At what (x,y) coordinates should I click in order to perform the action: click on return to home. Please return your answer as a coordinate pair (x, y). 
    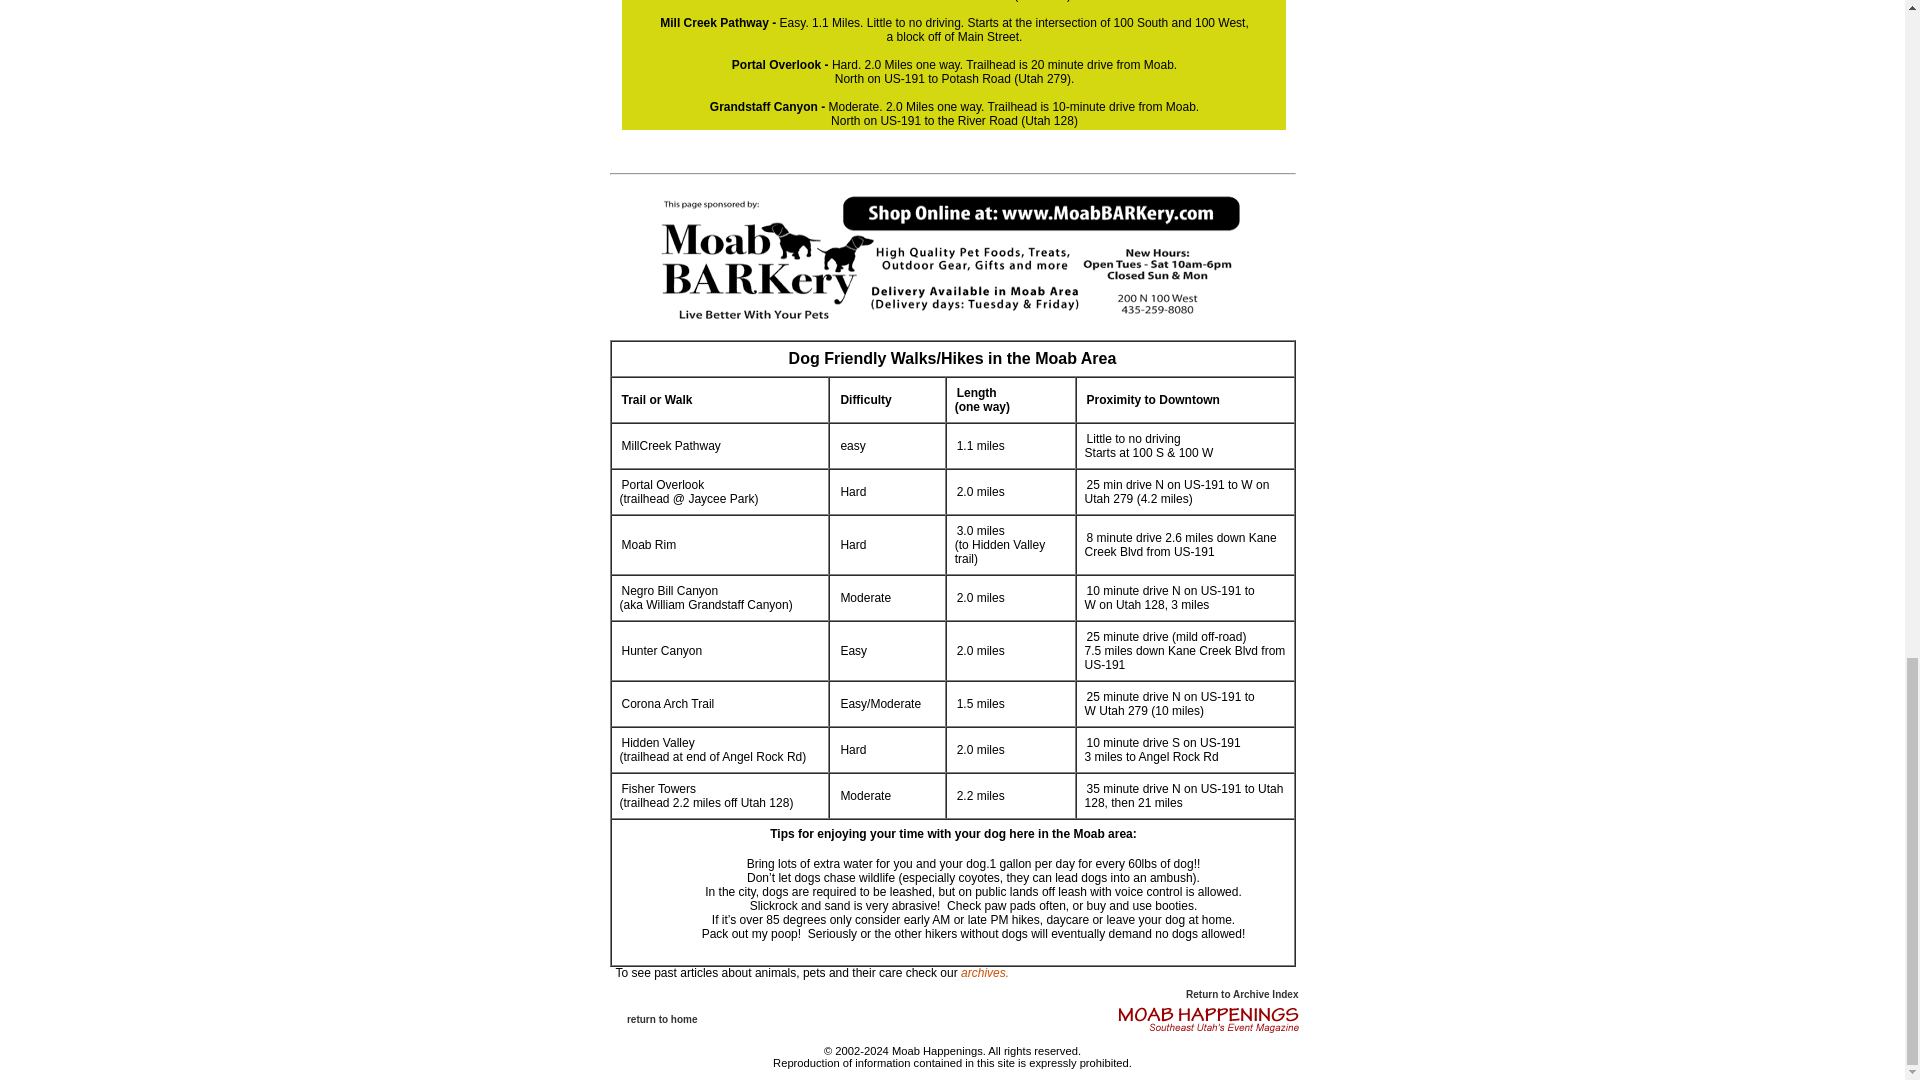
    Looking at the image, I should click on (662, 1019).